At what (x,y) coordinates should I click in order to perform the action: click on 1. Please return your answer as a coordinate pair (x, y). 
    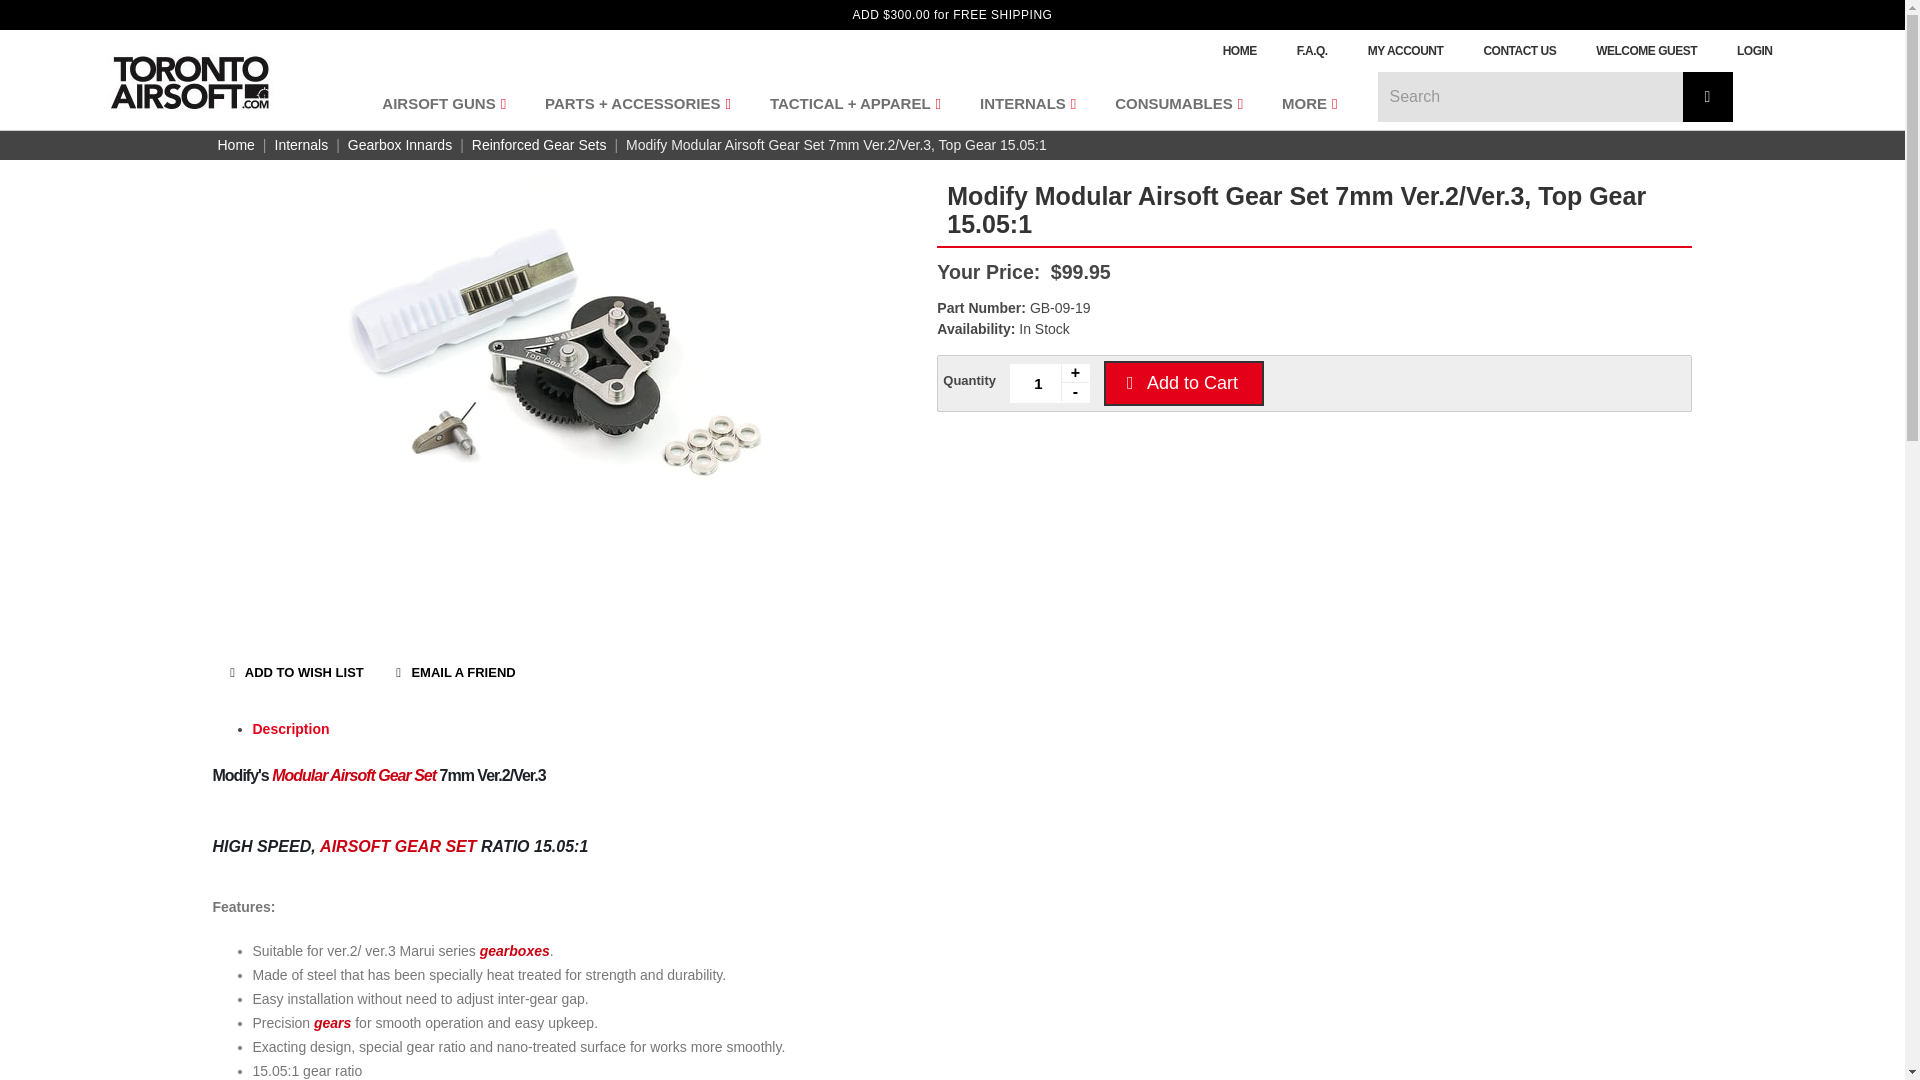
    Looking at the image, I should click on (1050, 382).